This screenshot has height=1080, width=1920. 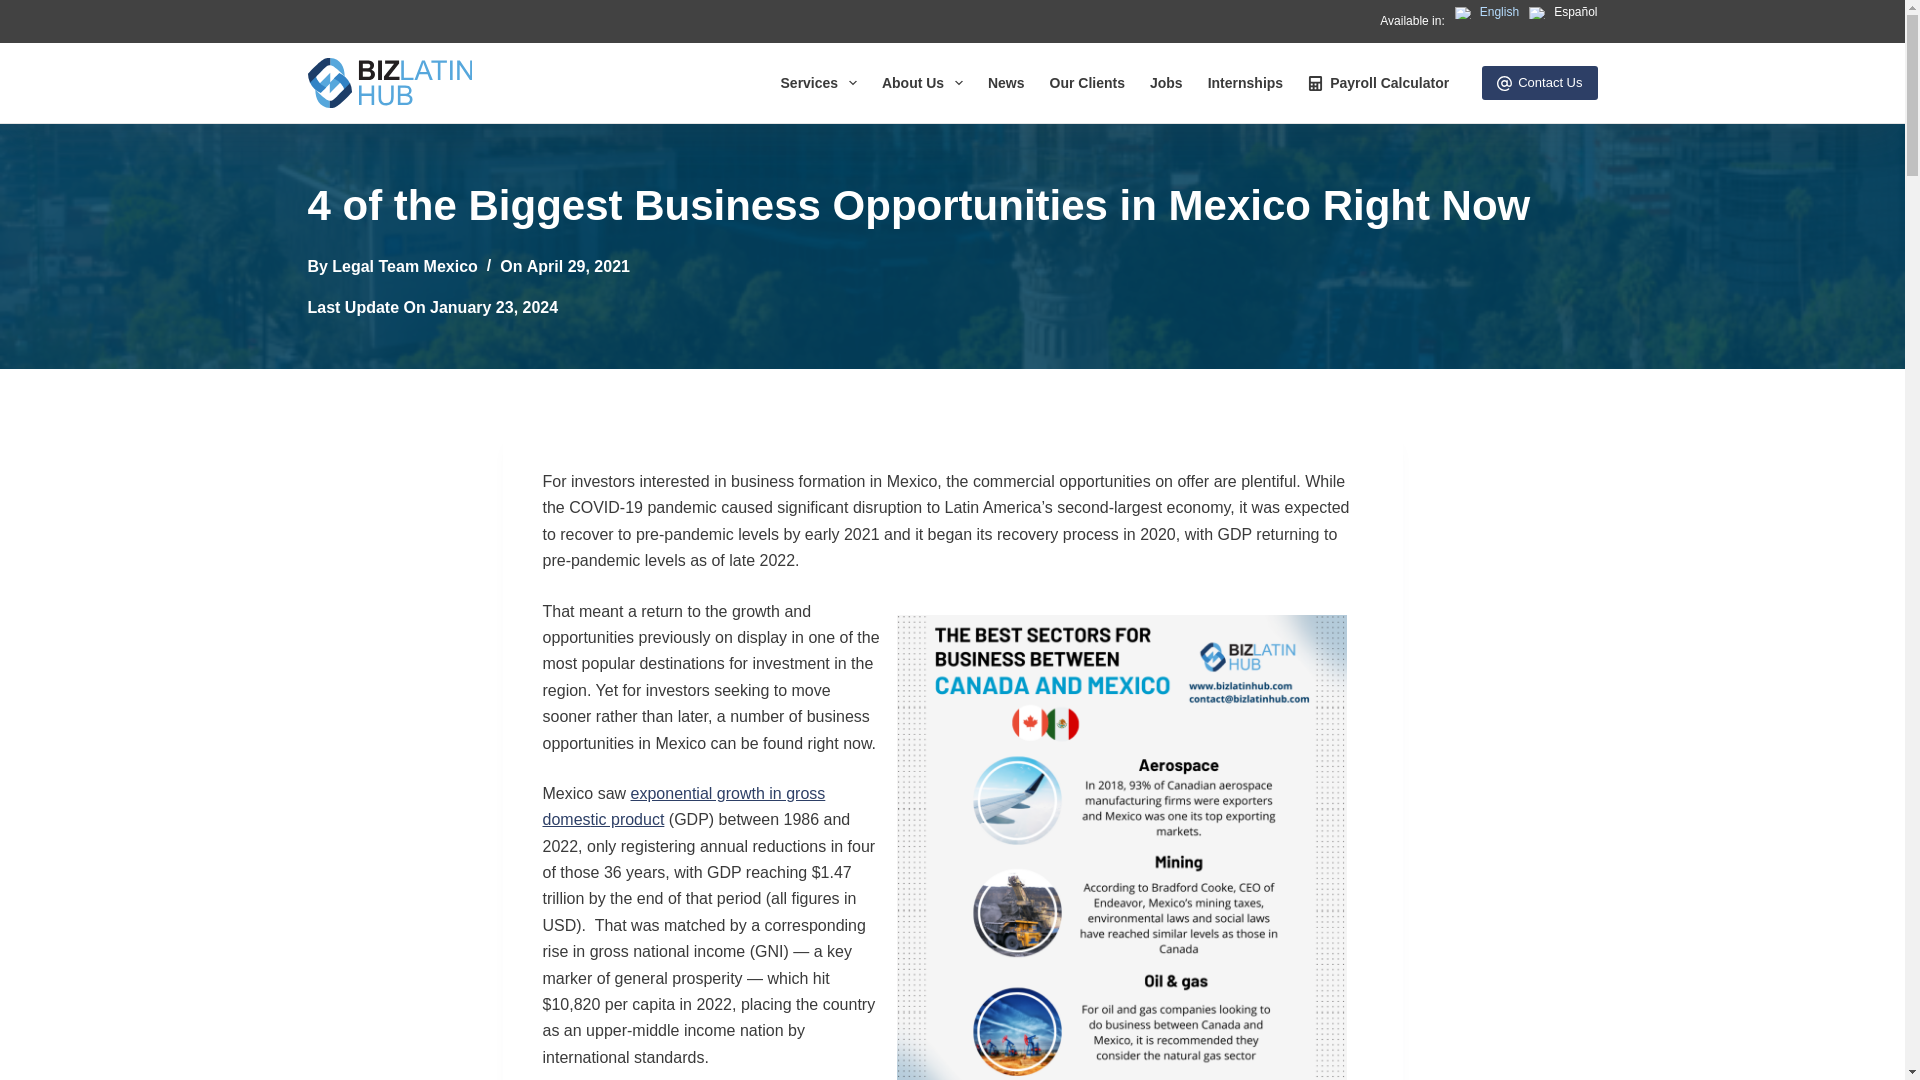 What do you see at coordinates (952, 204) in the screenshot?
I see `4 of the Biggest Business Opportunities in Mexico Right Now` at bounding box center [952, 204].